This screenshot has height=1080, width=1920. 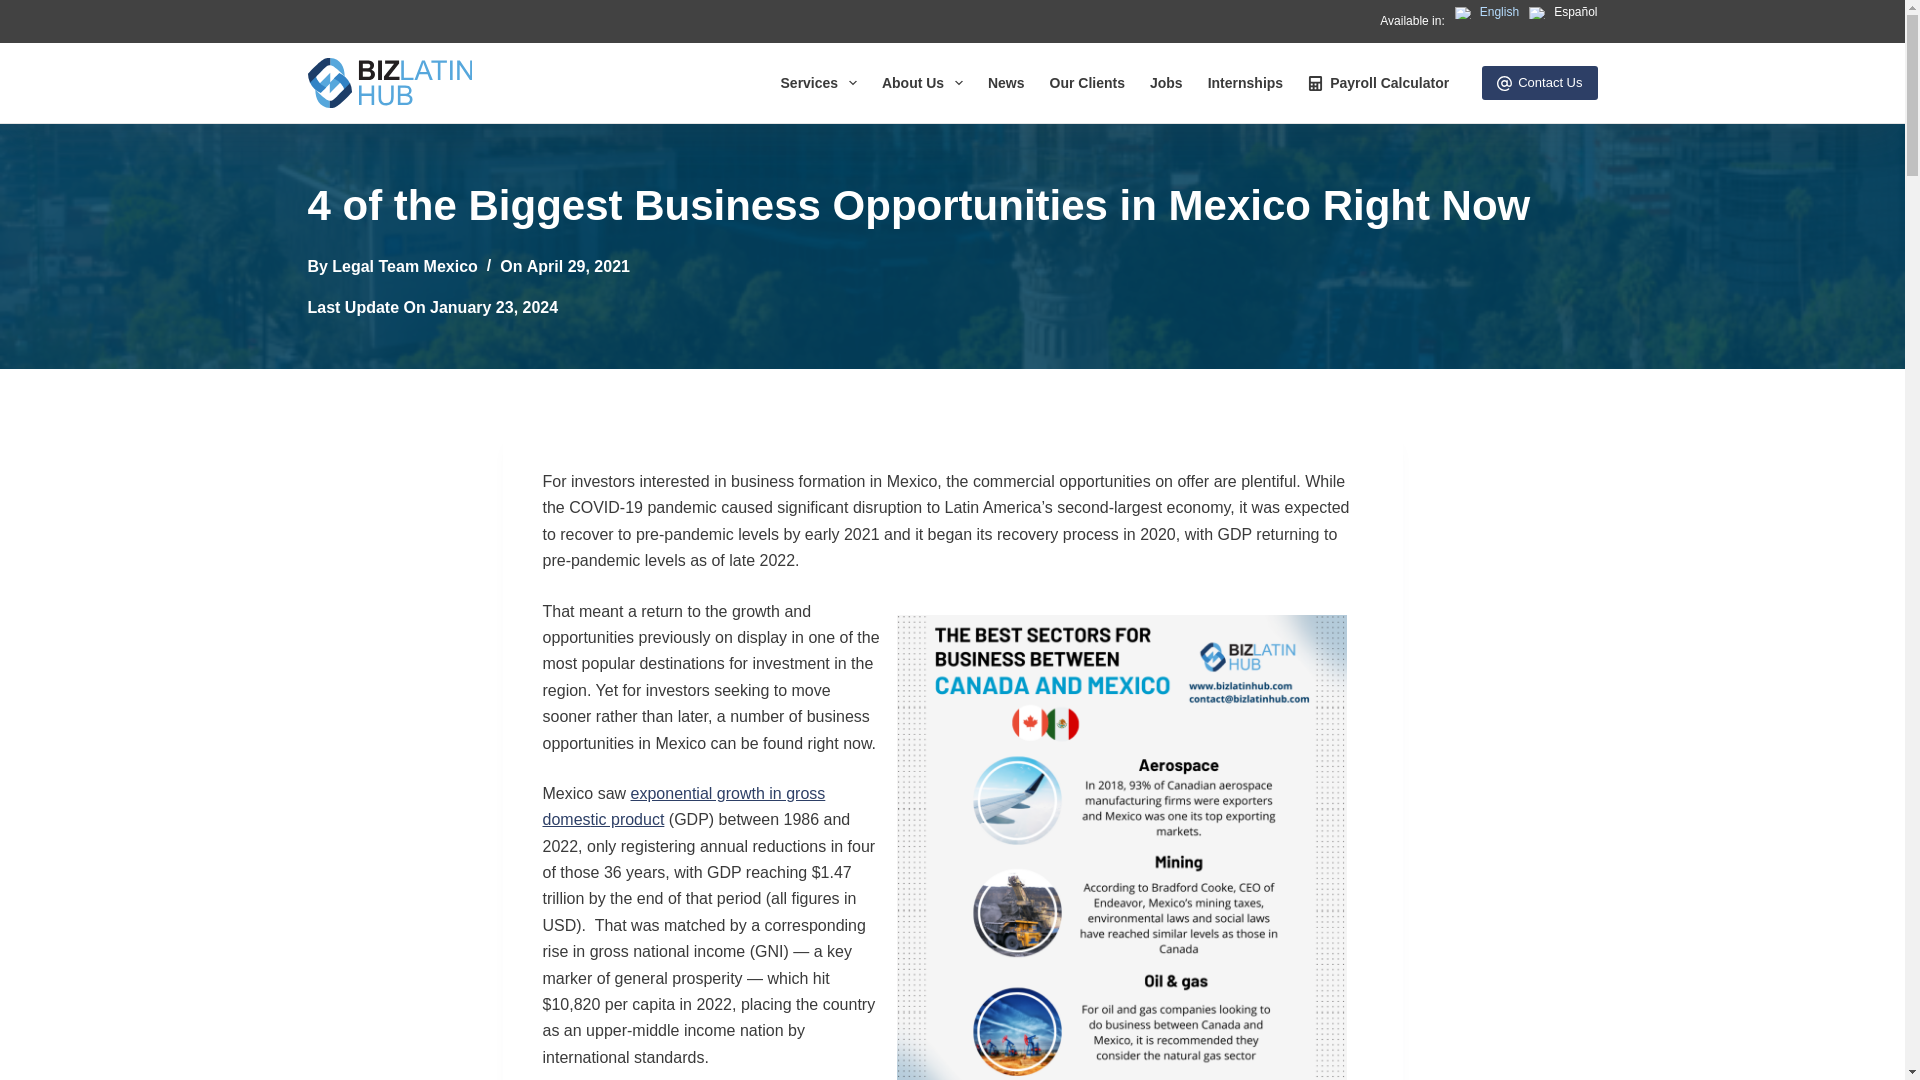 What do you see at coordinates (952, 204) in the screenshot?
I see `4 of the Biggest Business Opportunities in Mexico Right Now` at bounding box center [952, 204].